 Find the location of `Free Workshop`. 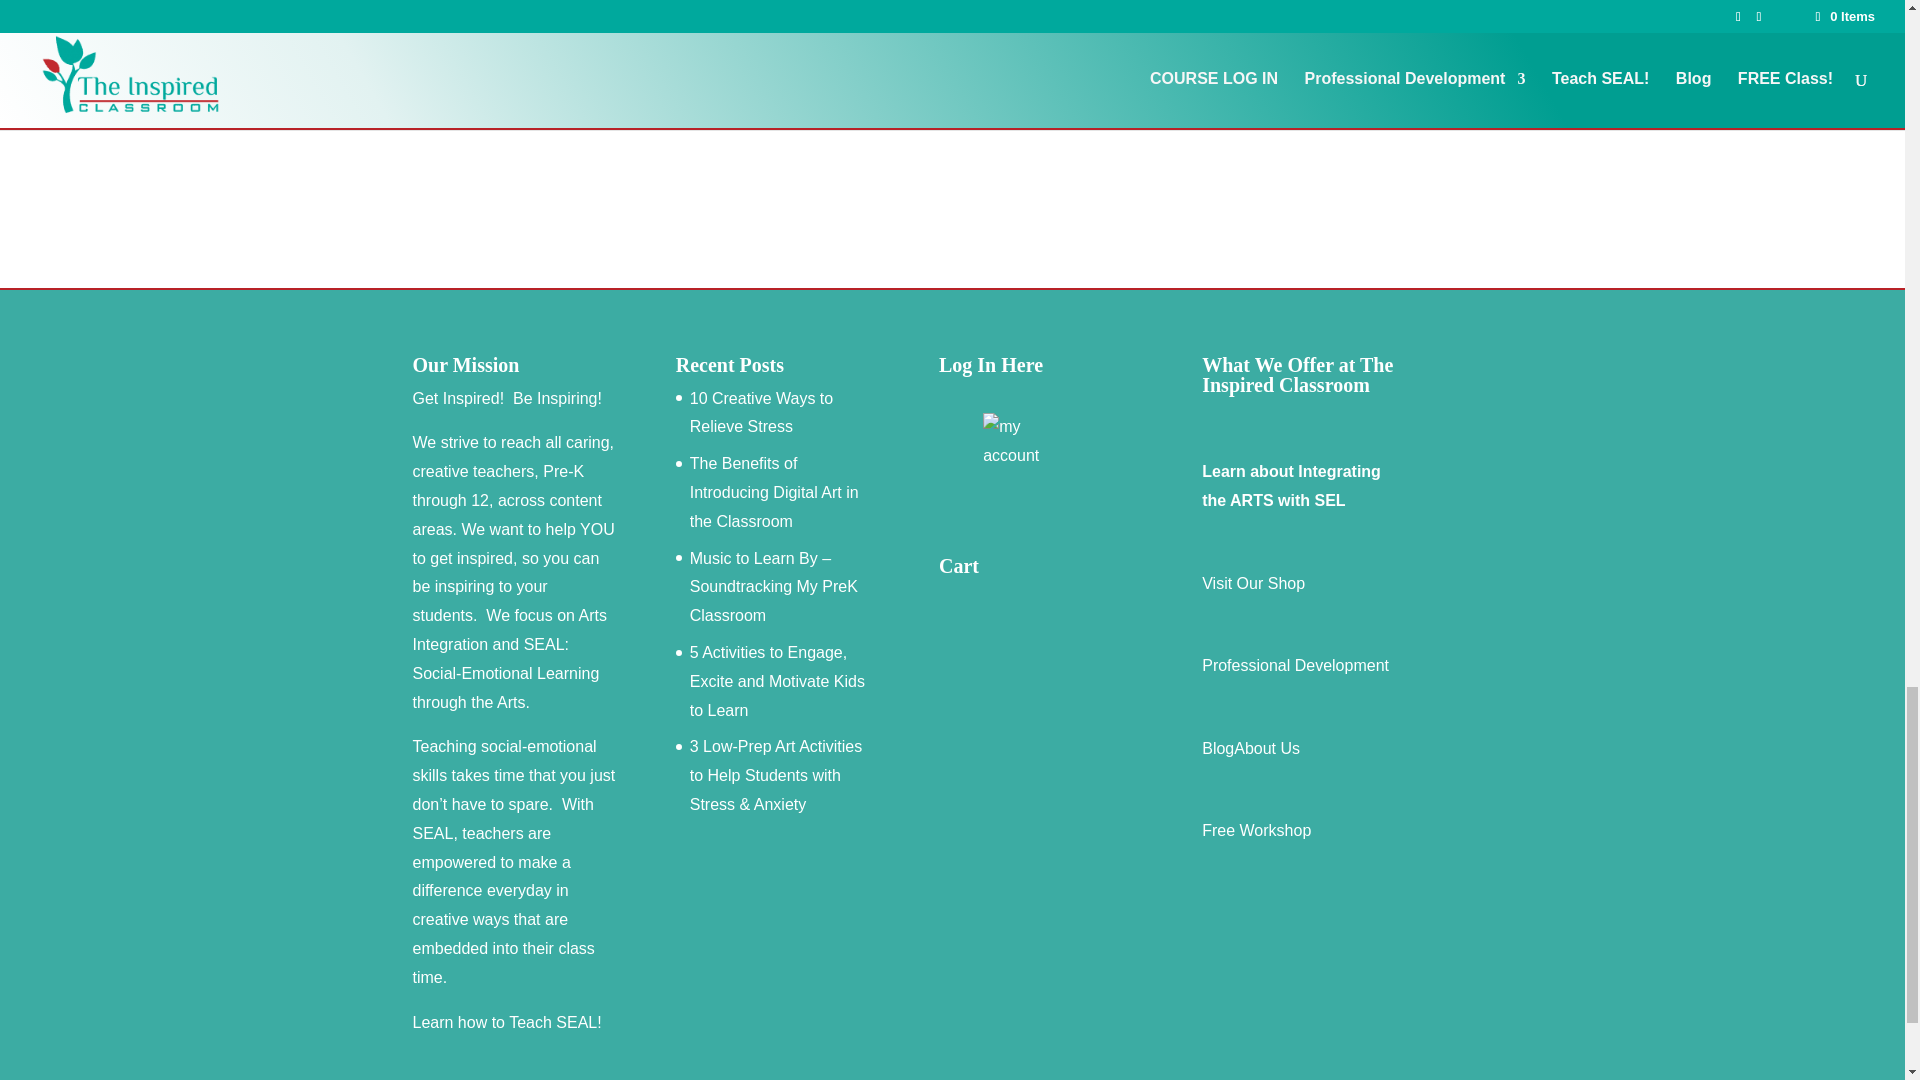

Free Workshop is located at coordinates (1256, 830).